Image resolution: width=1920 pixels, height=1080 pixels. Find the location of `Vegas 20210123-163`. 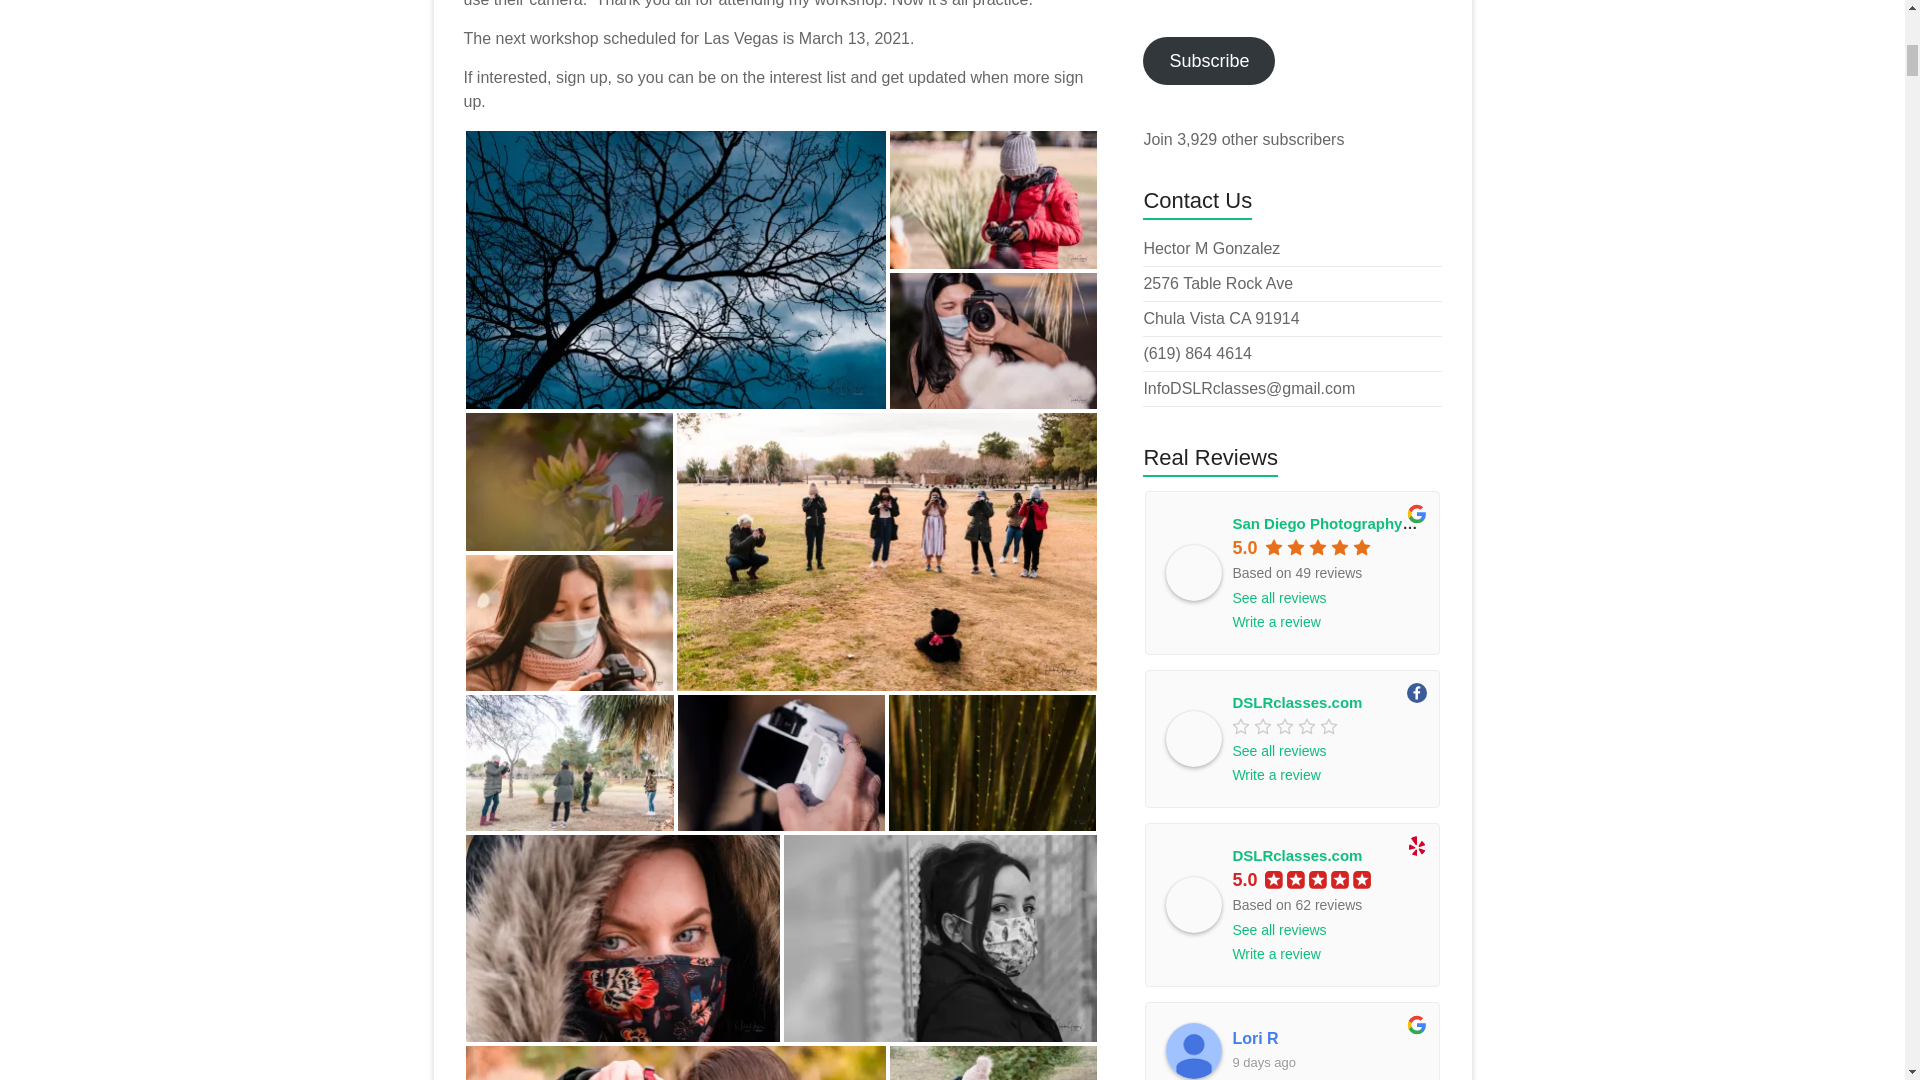

Vegas 20210123-163 is located at coordinates (622, 938).